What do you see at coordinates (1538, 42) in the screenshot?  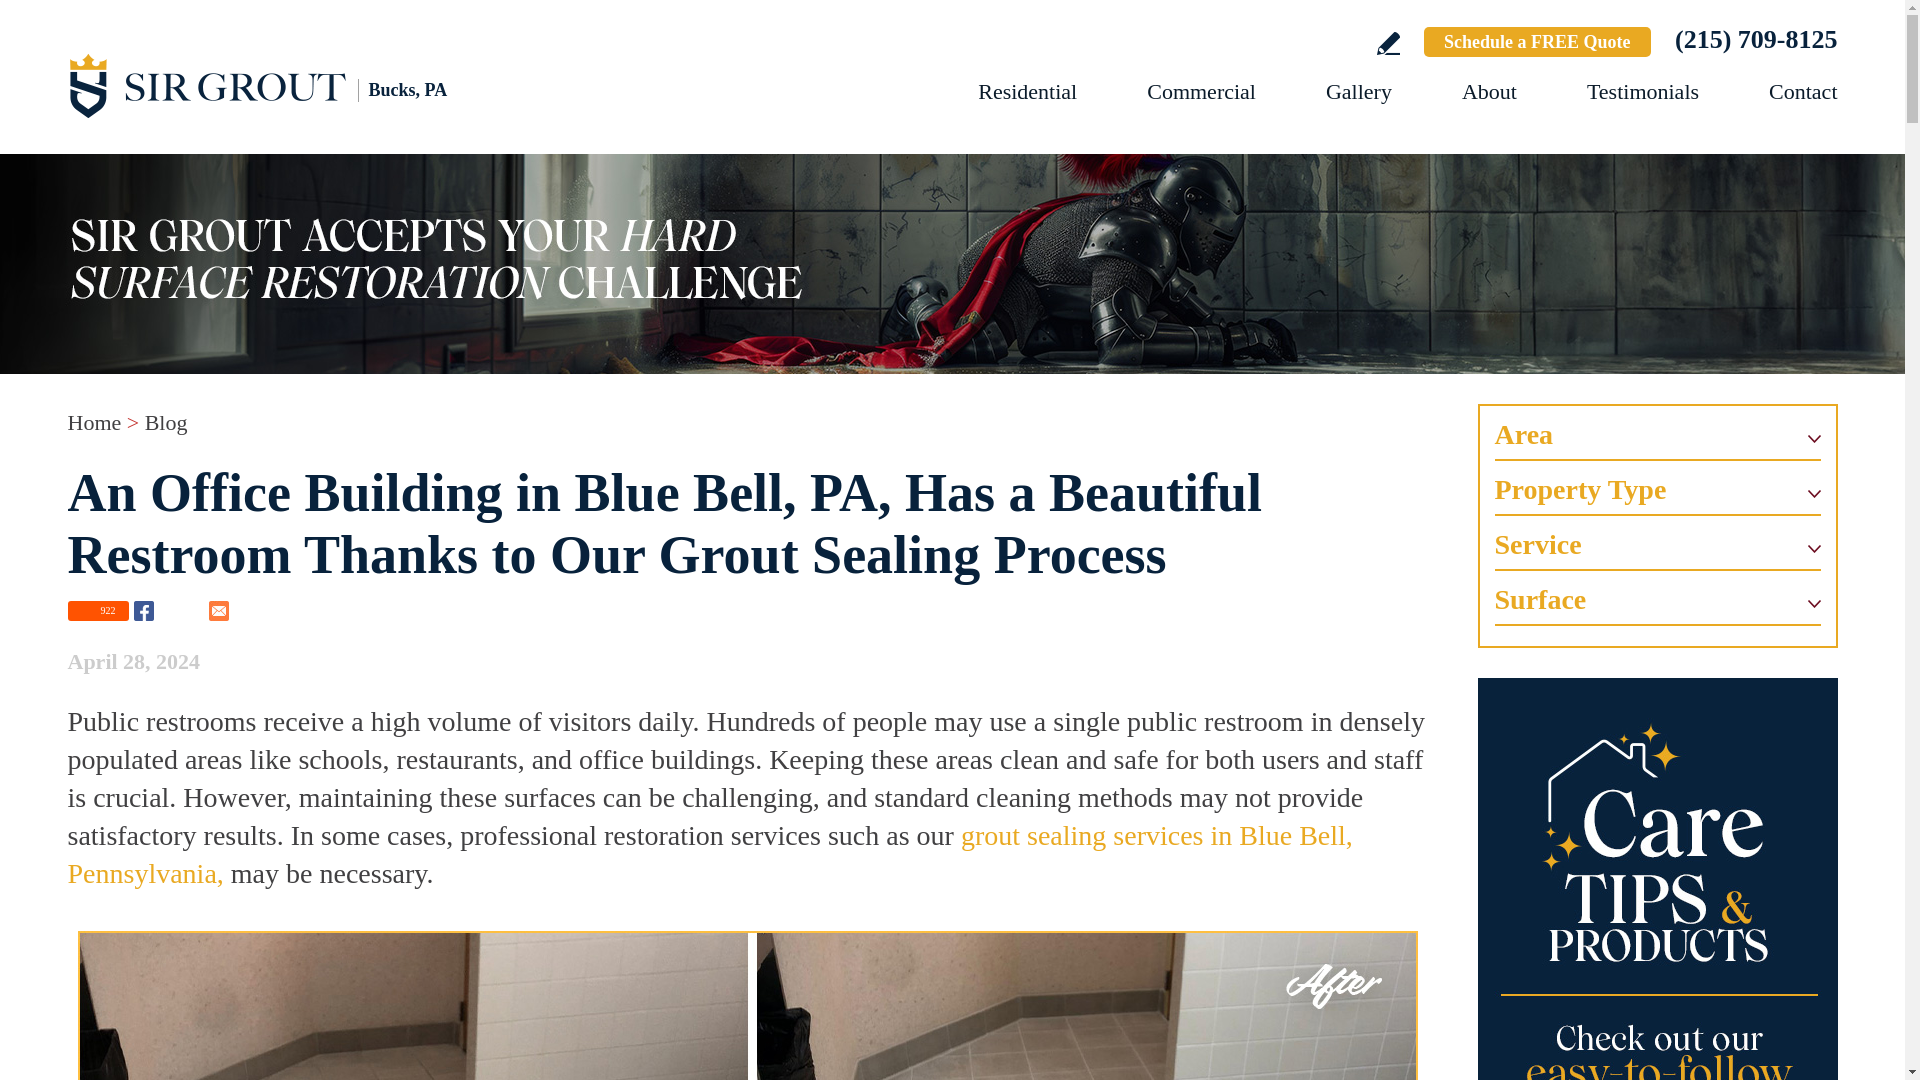 I see `Schedule a FREE Quote` at bounding box center [1538, 42].